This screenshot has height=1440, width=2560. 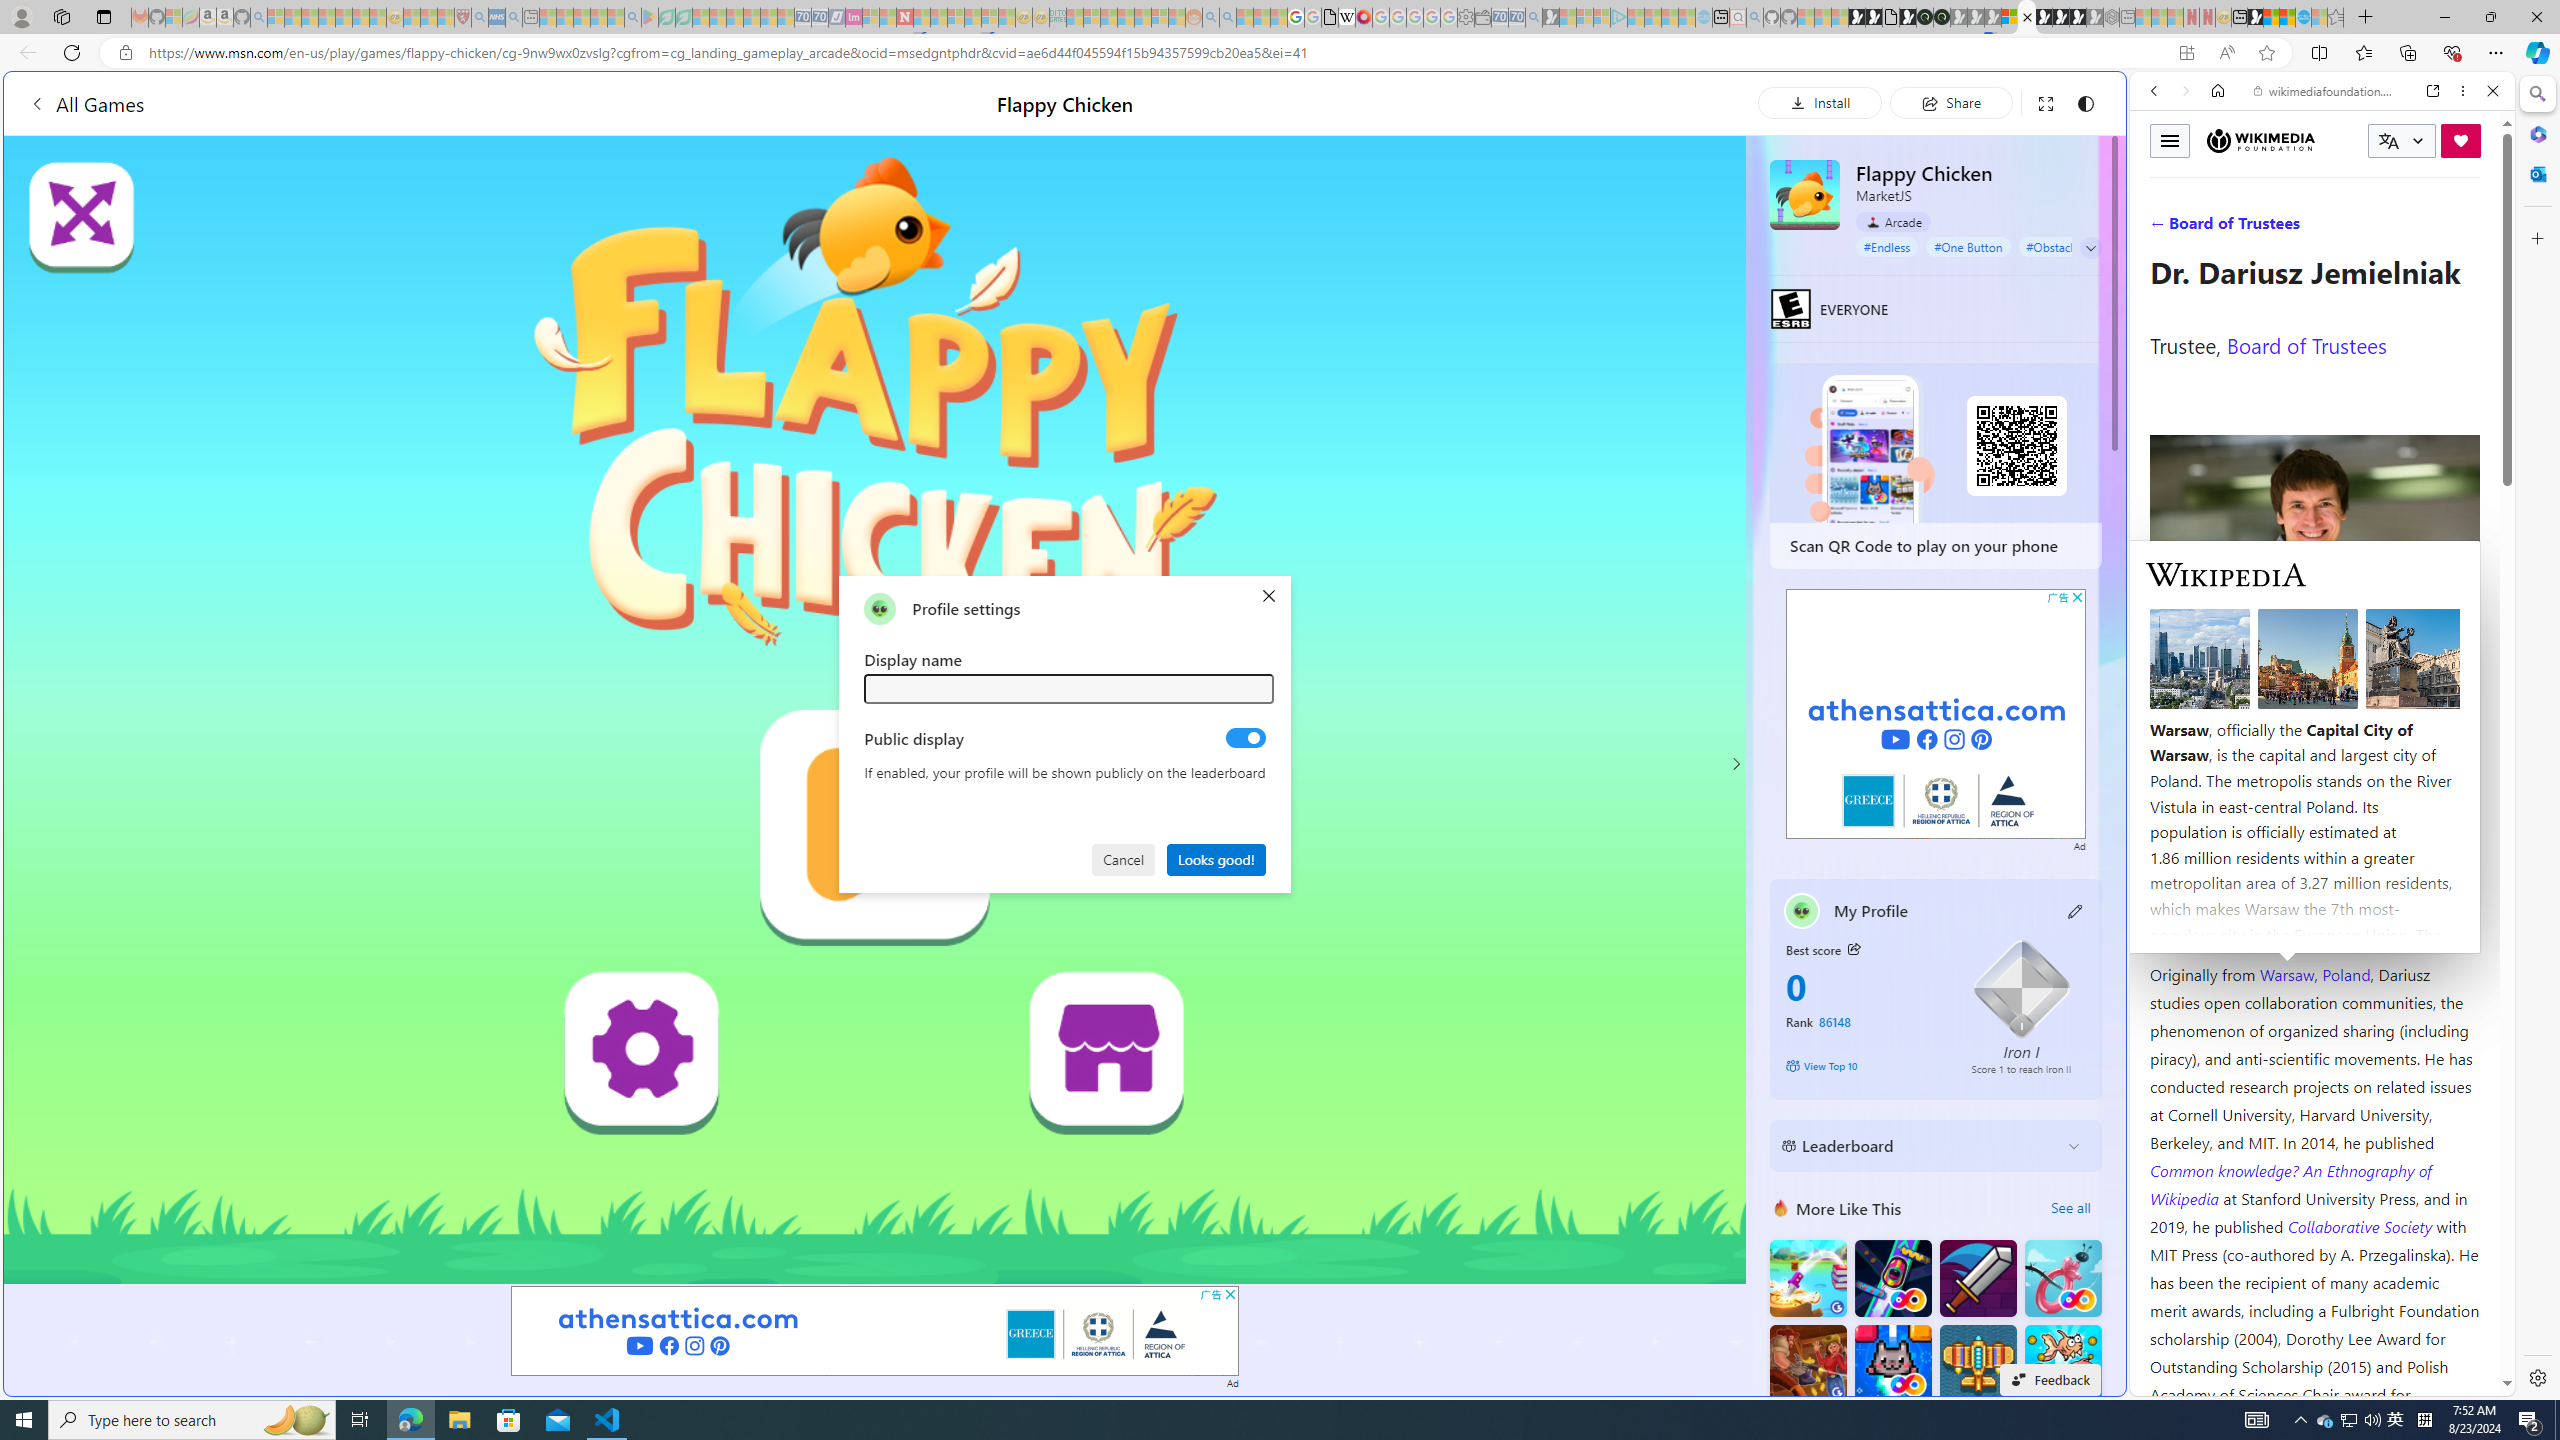 What do you see at coordinates (2186, 53) in the screenshot?
I see `App available. Install Flappy Chicken` at bounding box center [2186, 53].